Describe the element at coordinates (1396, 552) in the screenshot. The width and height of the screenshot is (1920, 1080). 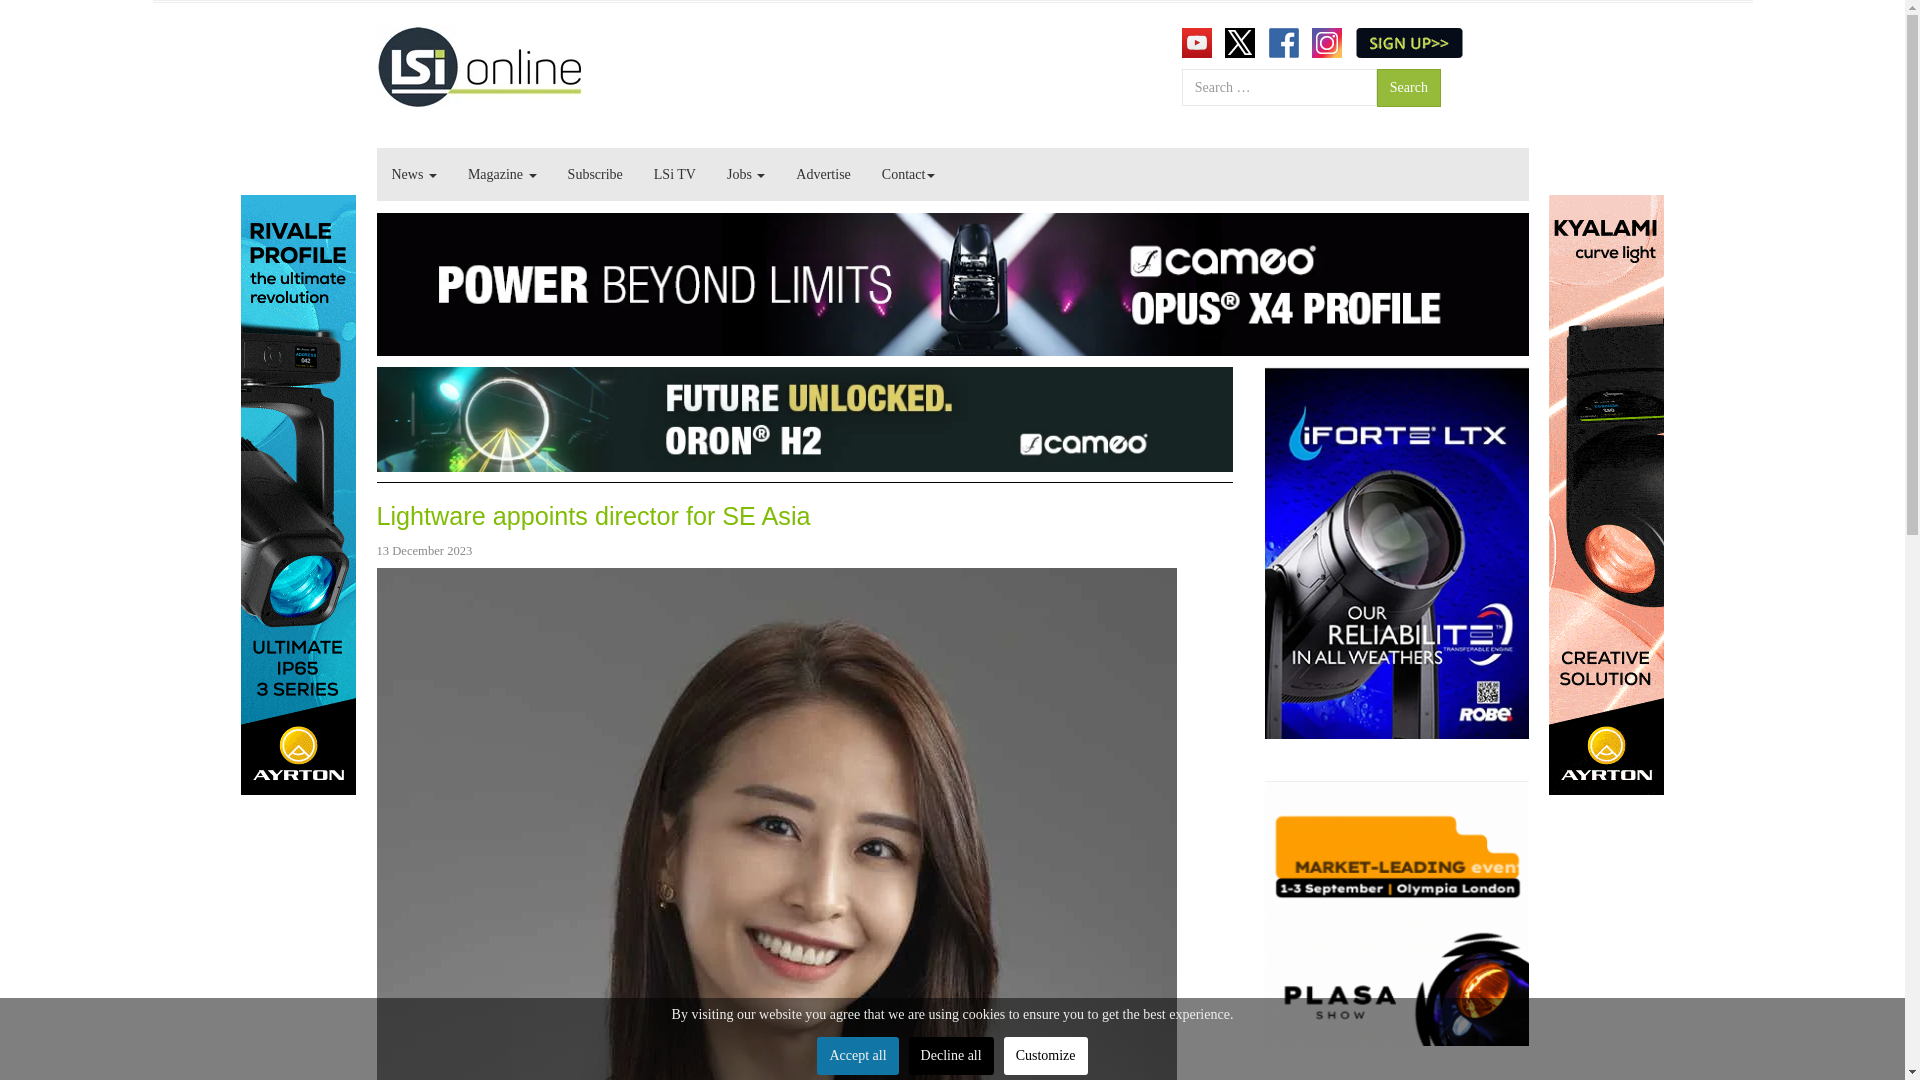
I see `Robe - Large MPU` at that location.